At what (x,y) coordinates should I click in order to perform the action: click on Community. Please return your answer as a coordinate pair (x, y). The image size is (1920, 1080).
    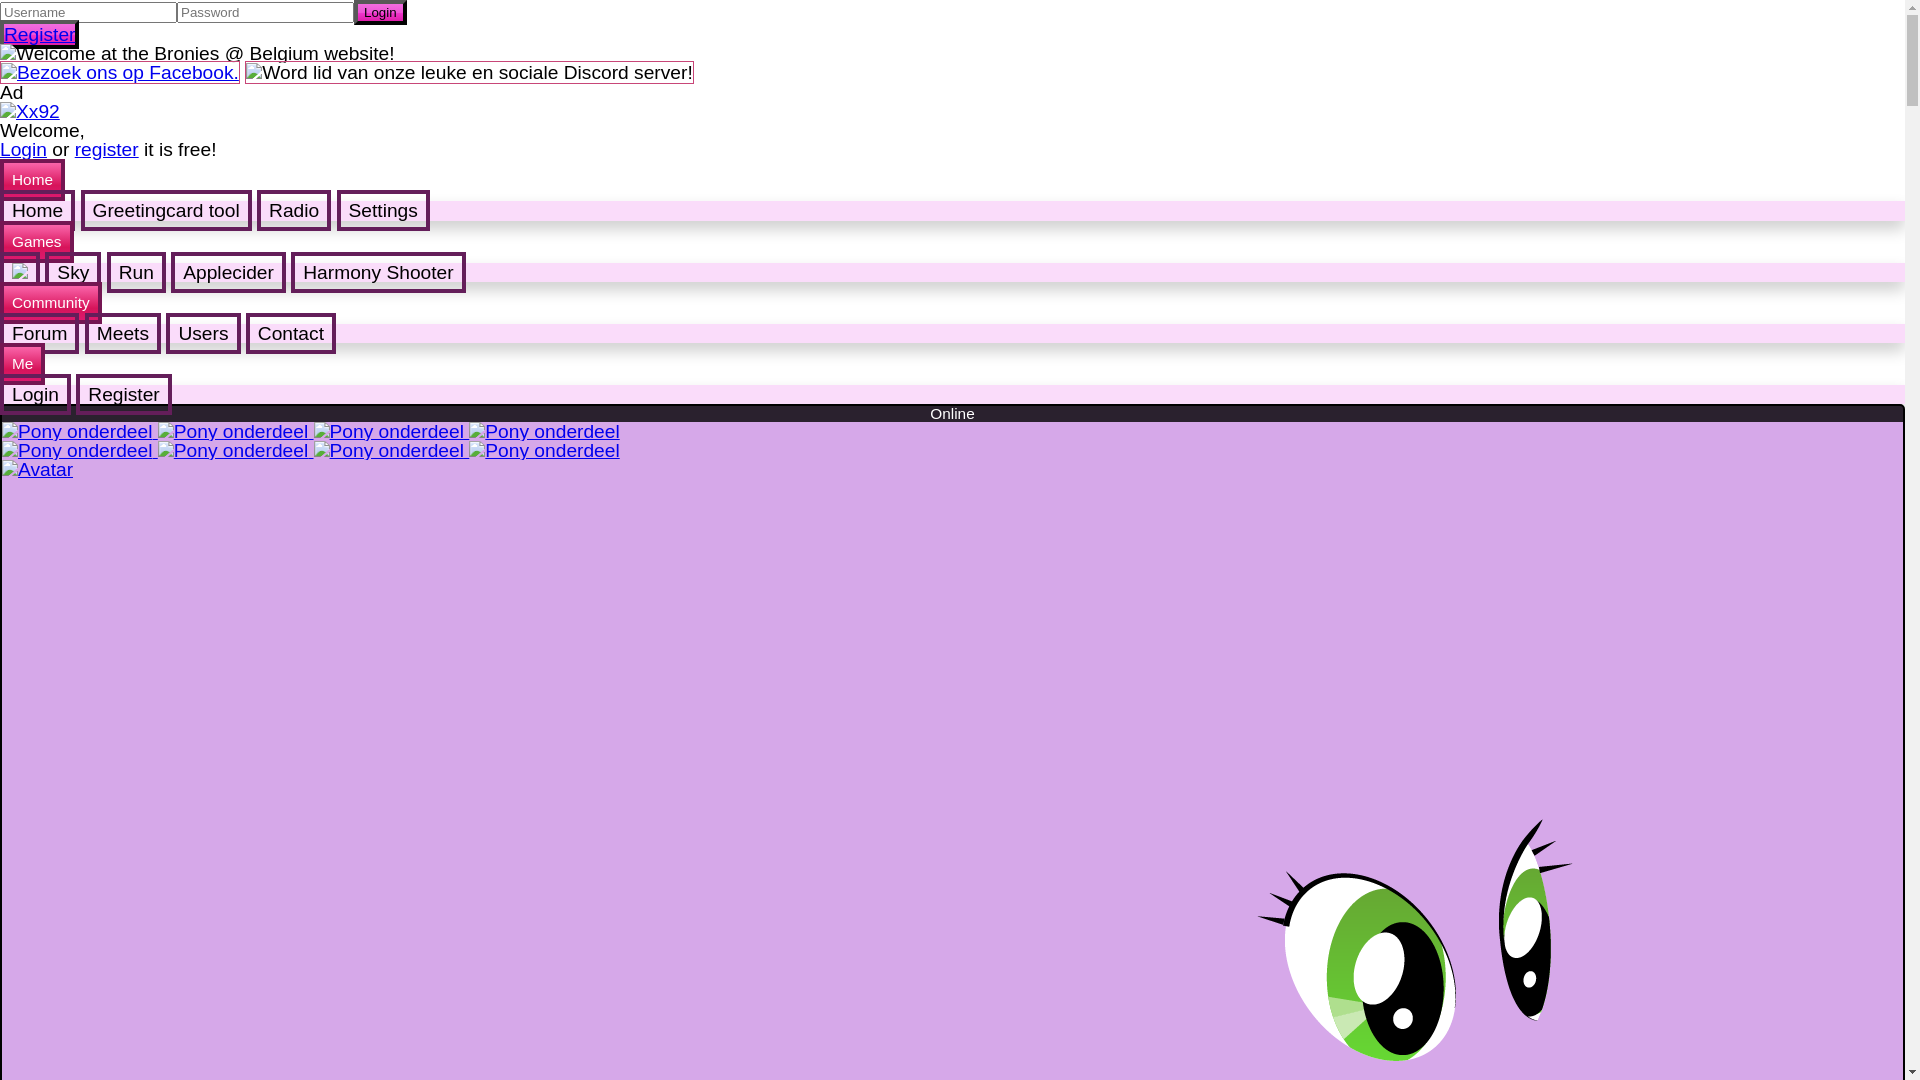
    Looking at the image, I should click on (51, 303).